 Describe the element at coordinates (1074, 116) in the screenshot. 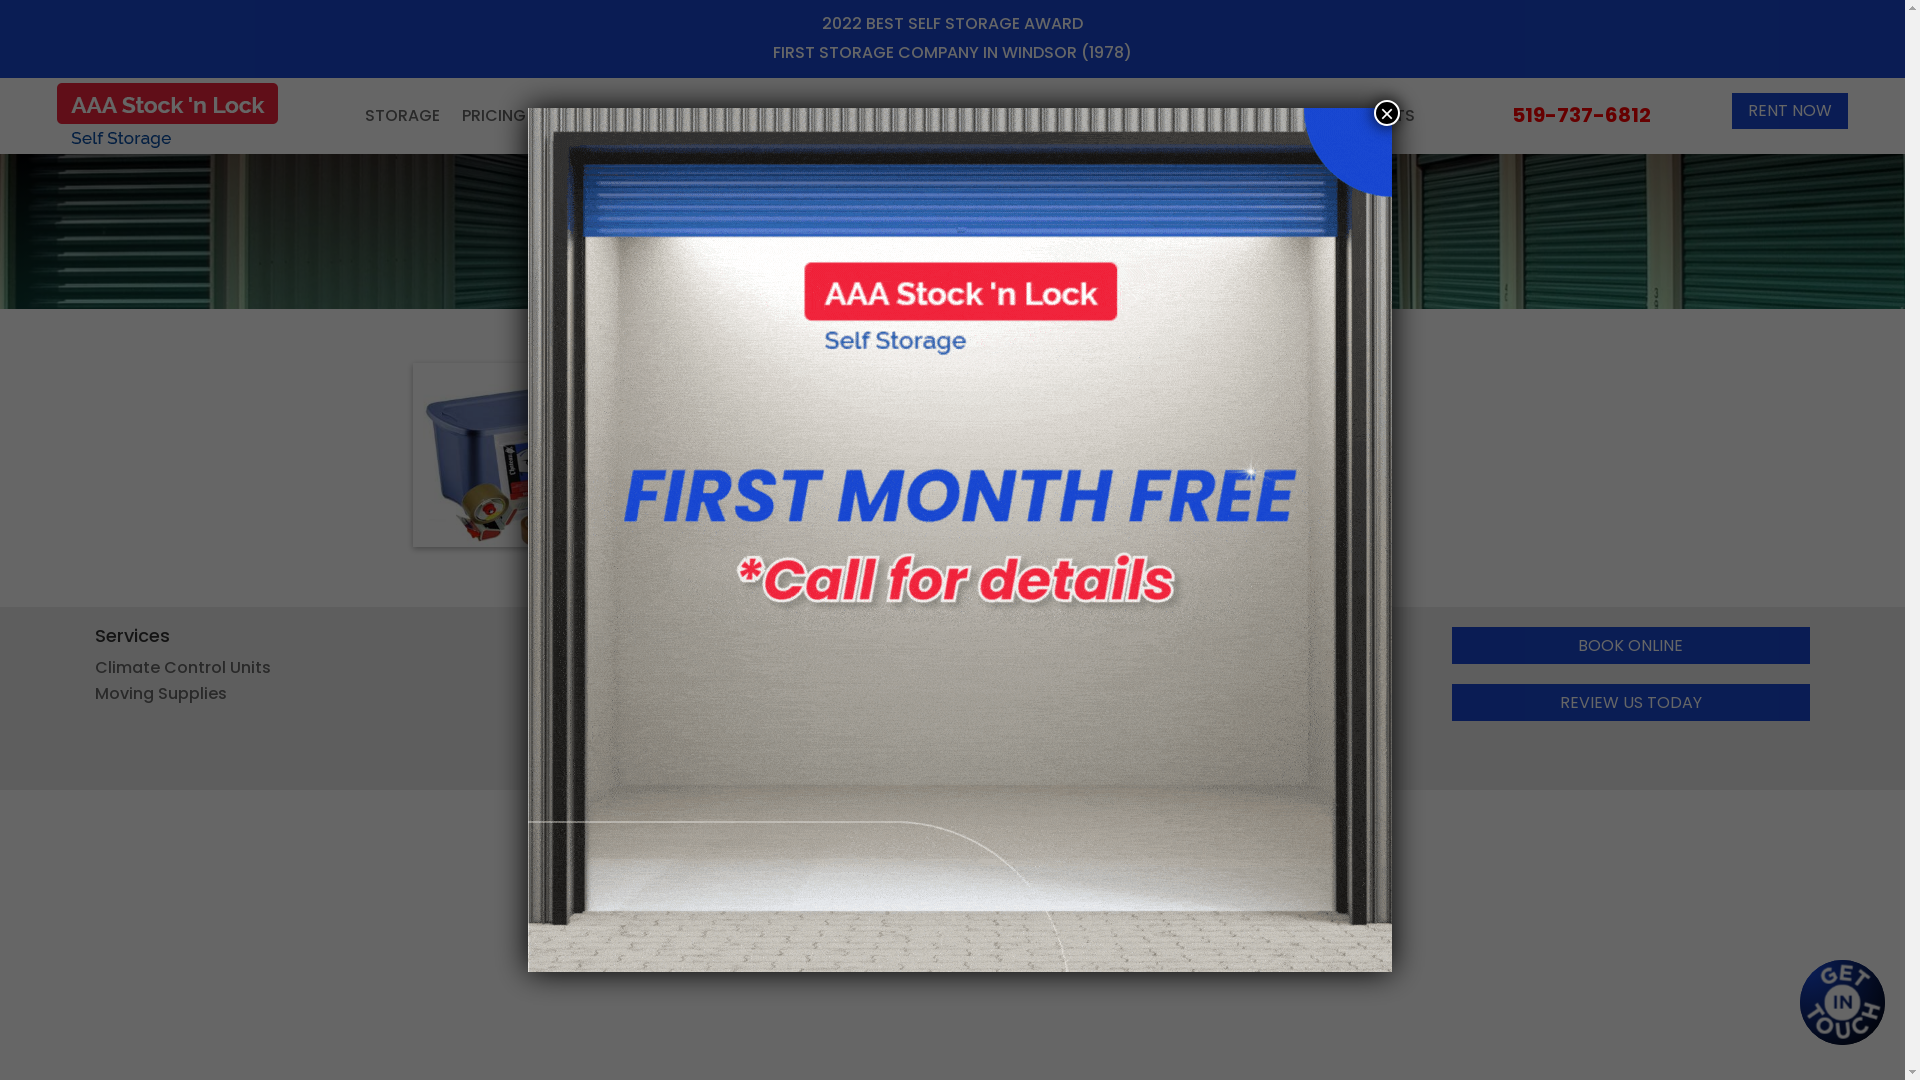

I see `STORAGE SIZE CALCULATOR` at that location.